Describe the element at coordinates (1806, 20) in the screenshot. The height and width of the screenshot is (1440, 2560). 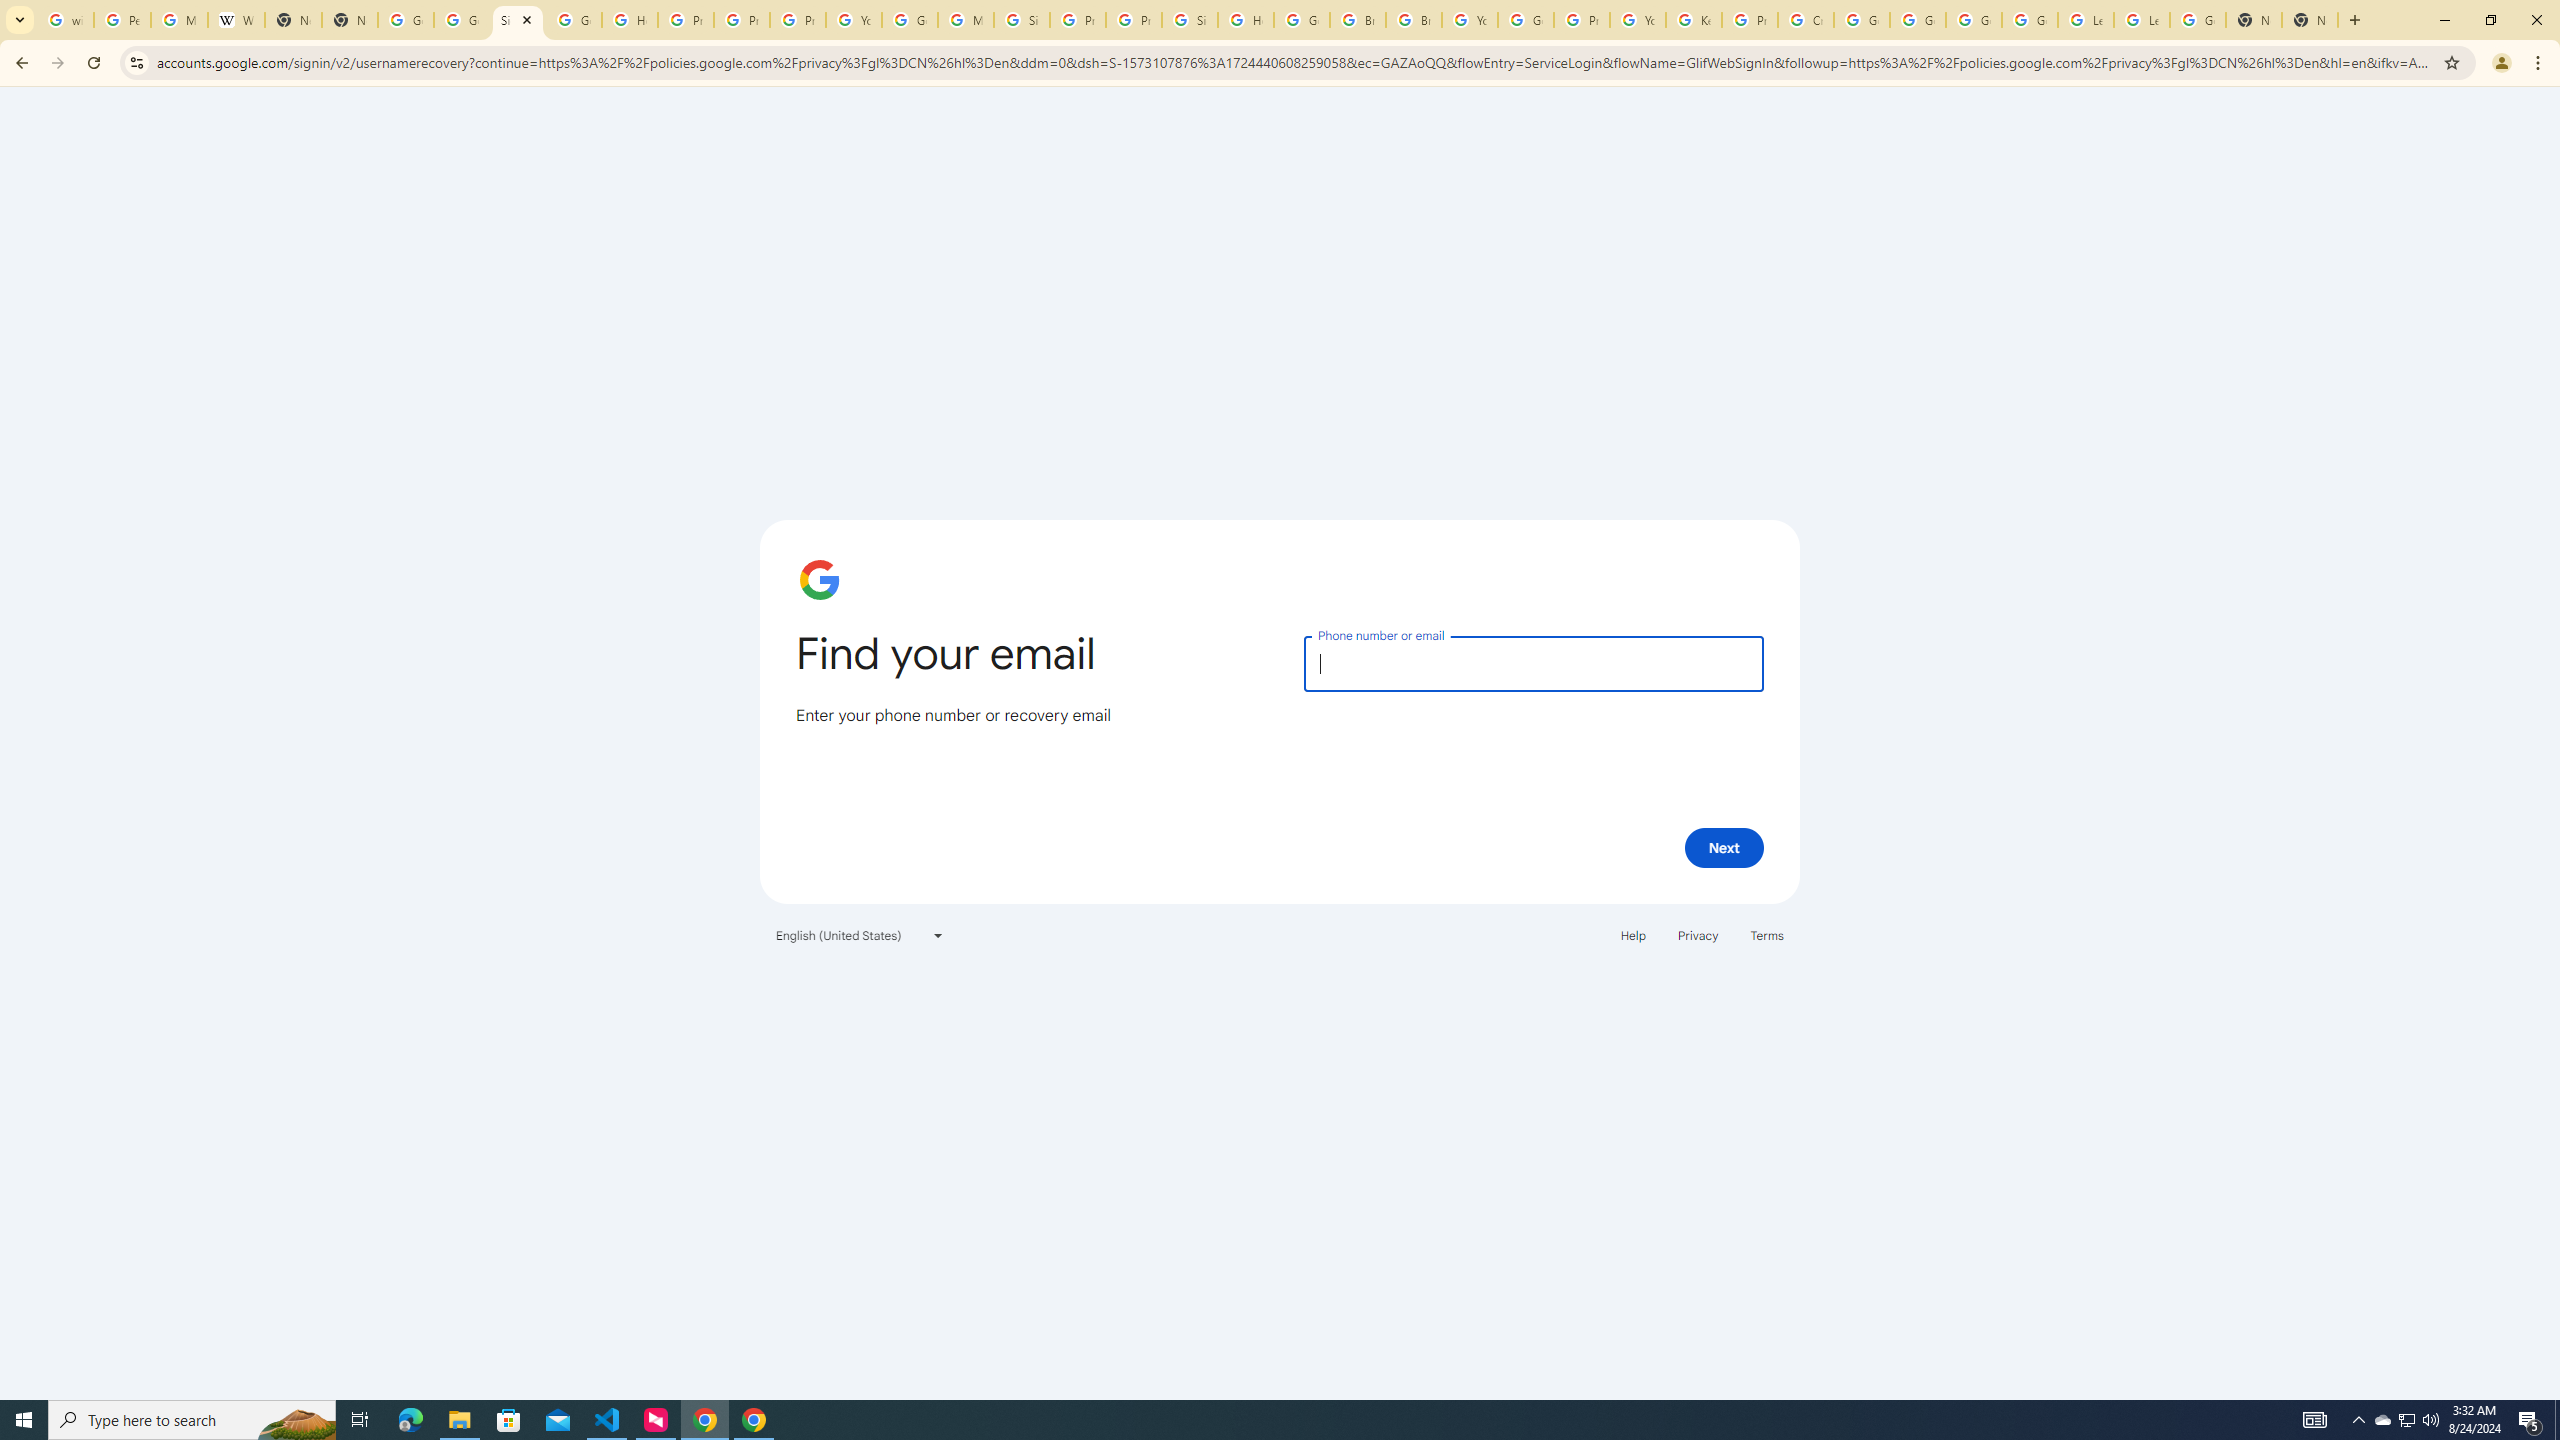
I see `Create your Google Account` at that location.